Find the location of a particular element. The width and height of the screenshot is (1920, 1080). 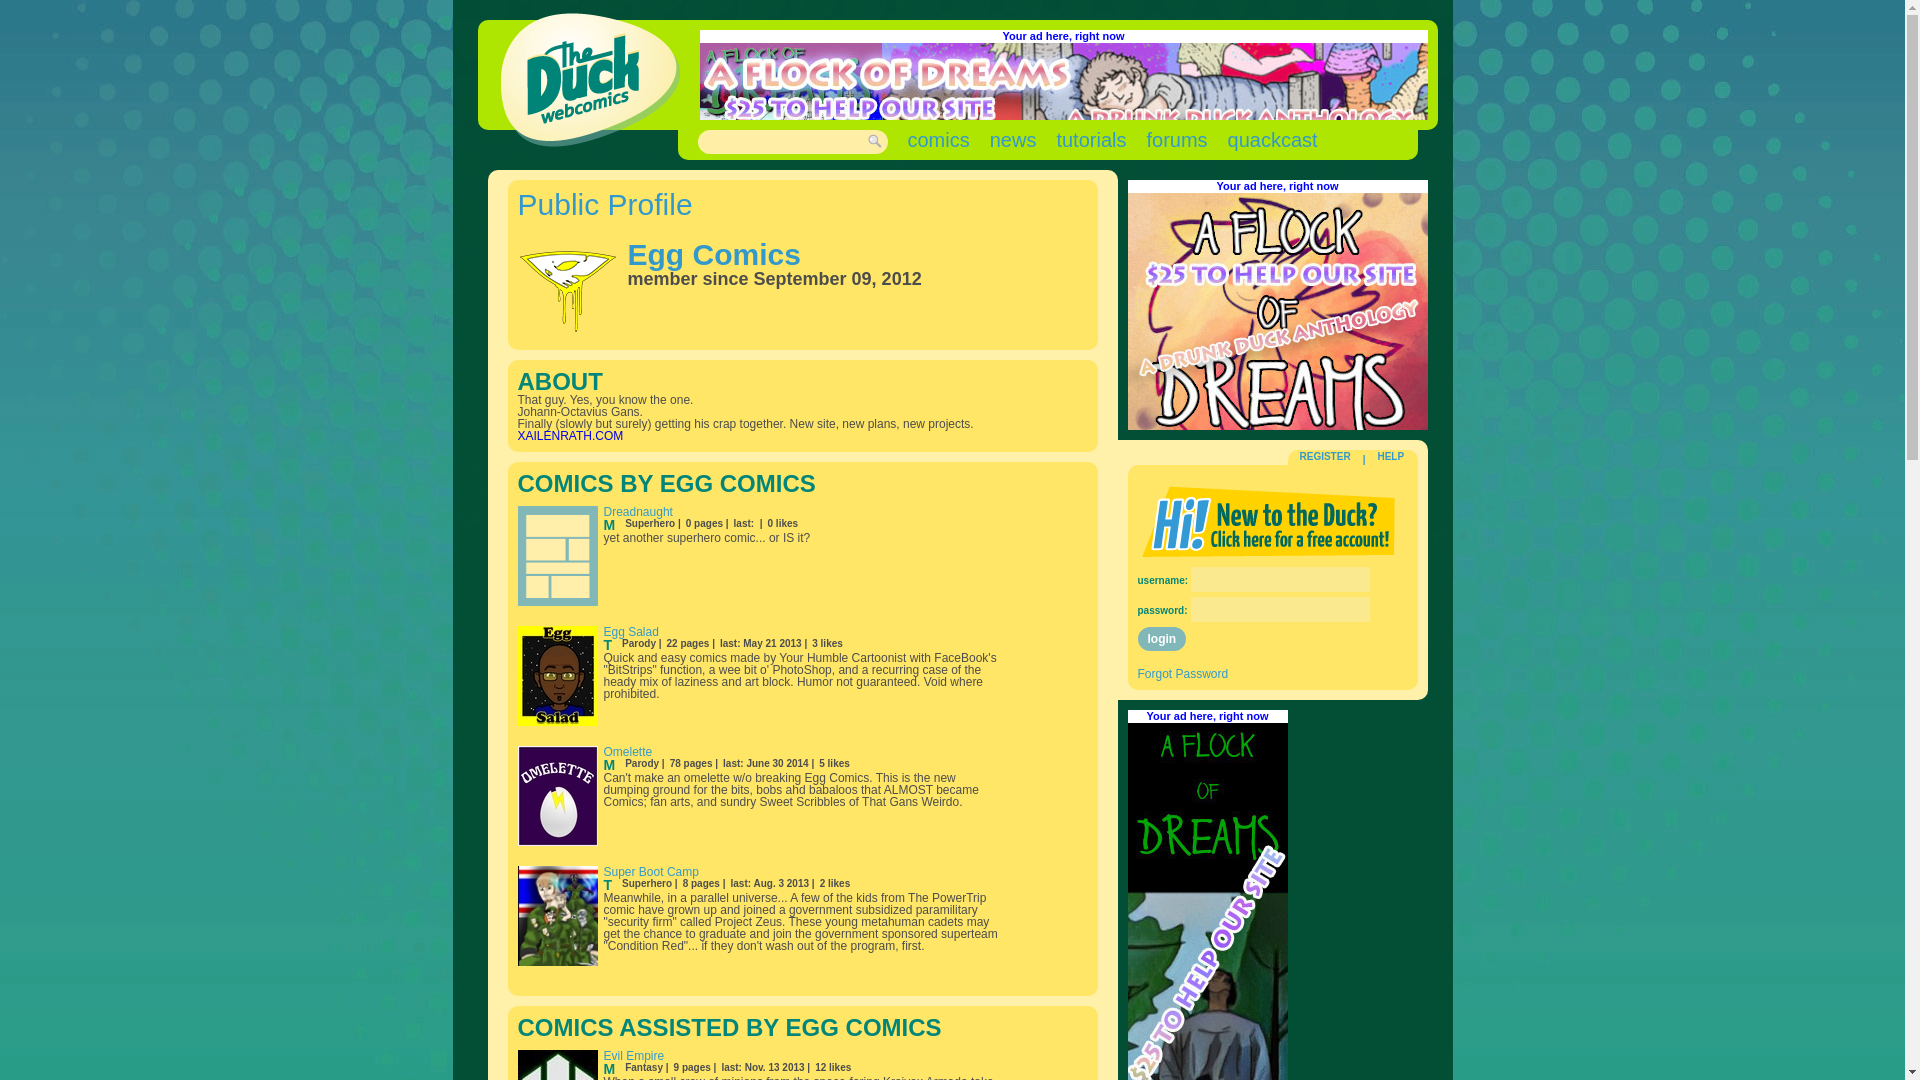

Omelette is located at coordinates (628, 752).